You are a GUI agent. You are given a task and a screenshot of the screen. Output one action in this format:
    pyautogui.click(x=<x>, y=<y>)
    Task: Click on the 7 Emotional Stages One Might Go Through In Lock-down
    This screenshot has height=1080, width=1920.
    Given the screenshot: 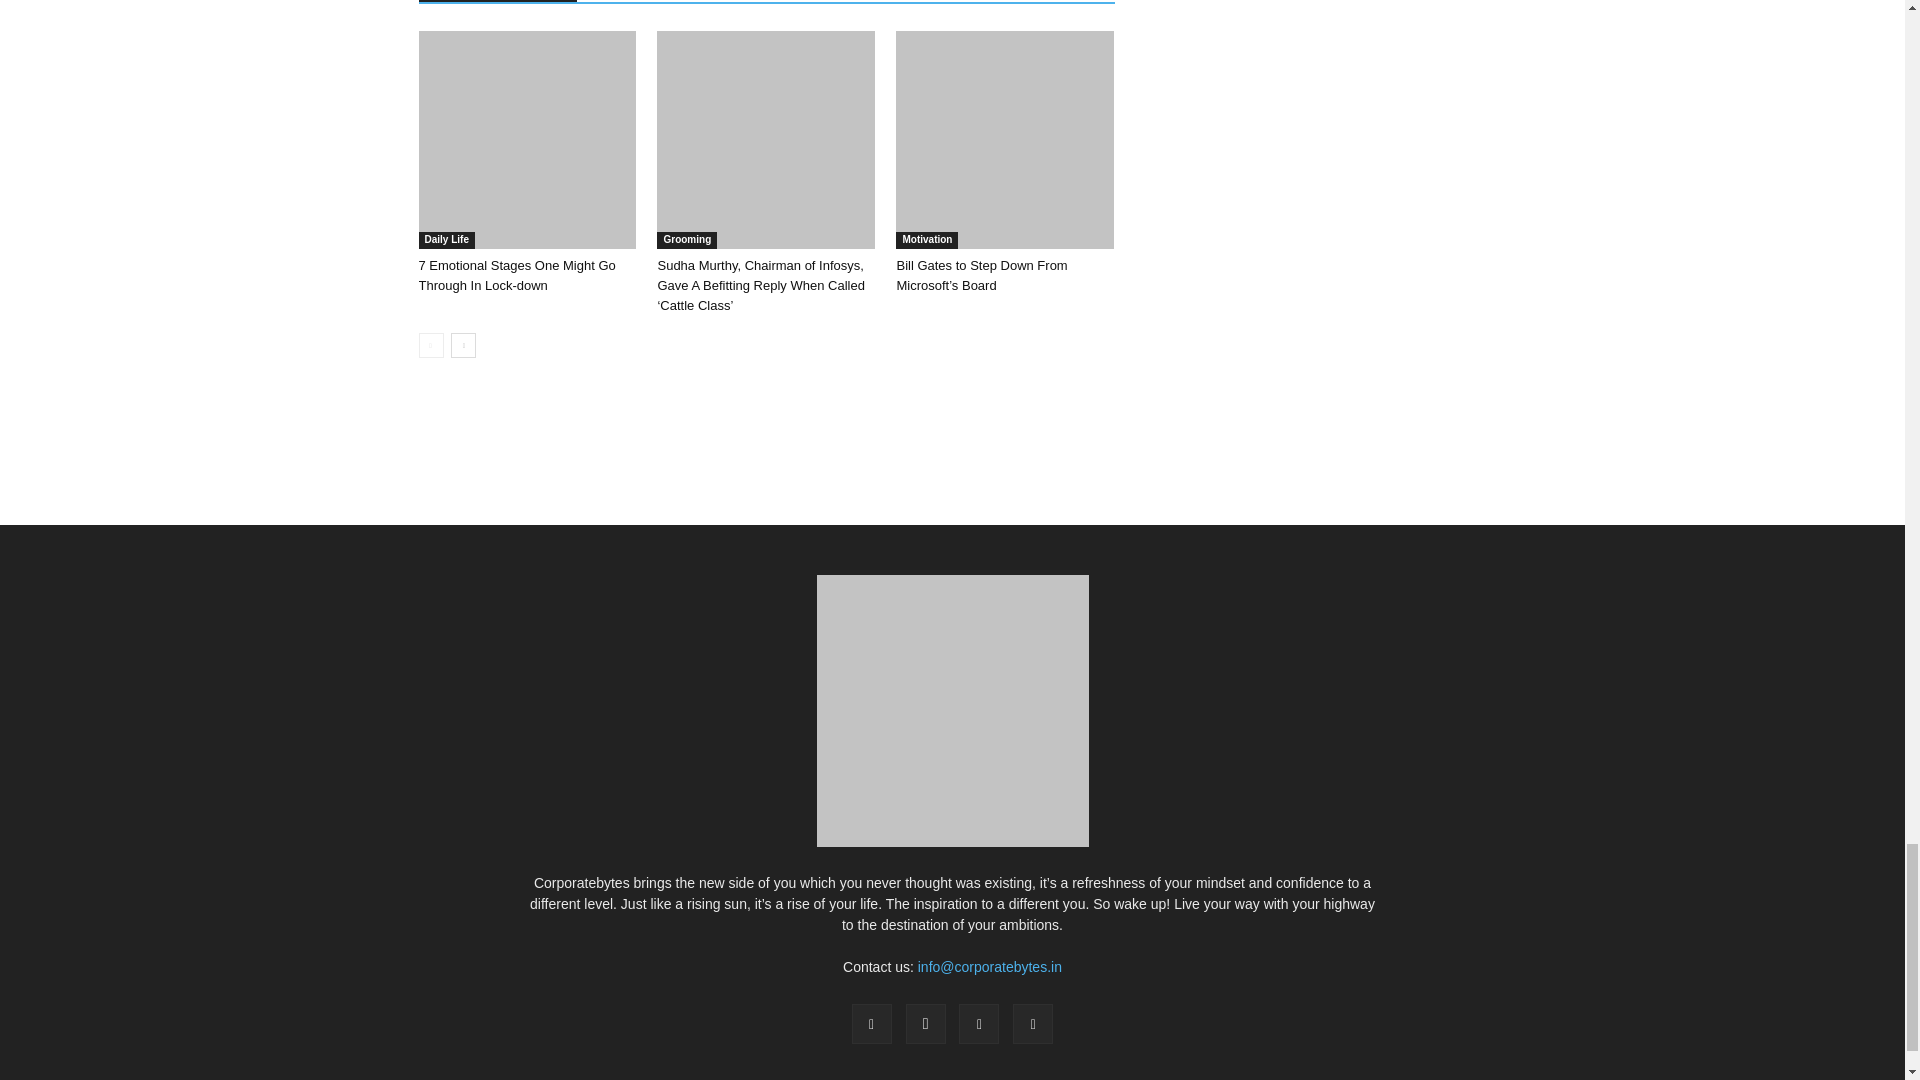 What is the action you would take?
    pyautogui.click(x=526, y=140)
    